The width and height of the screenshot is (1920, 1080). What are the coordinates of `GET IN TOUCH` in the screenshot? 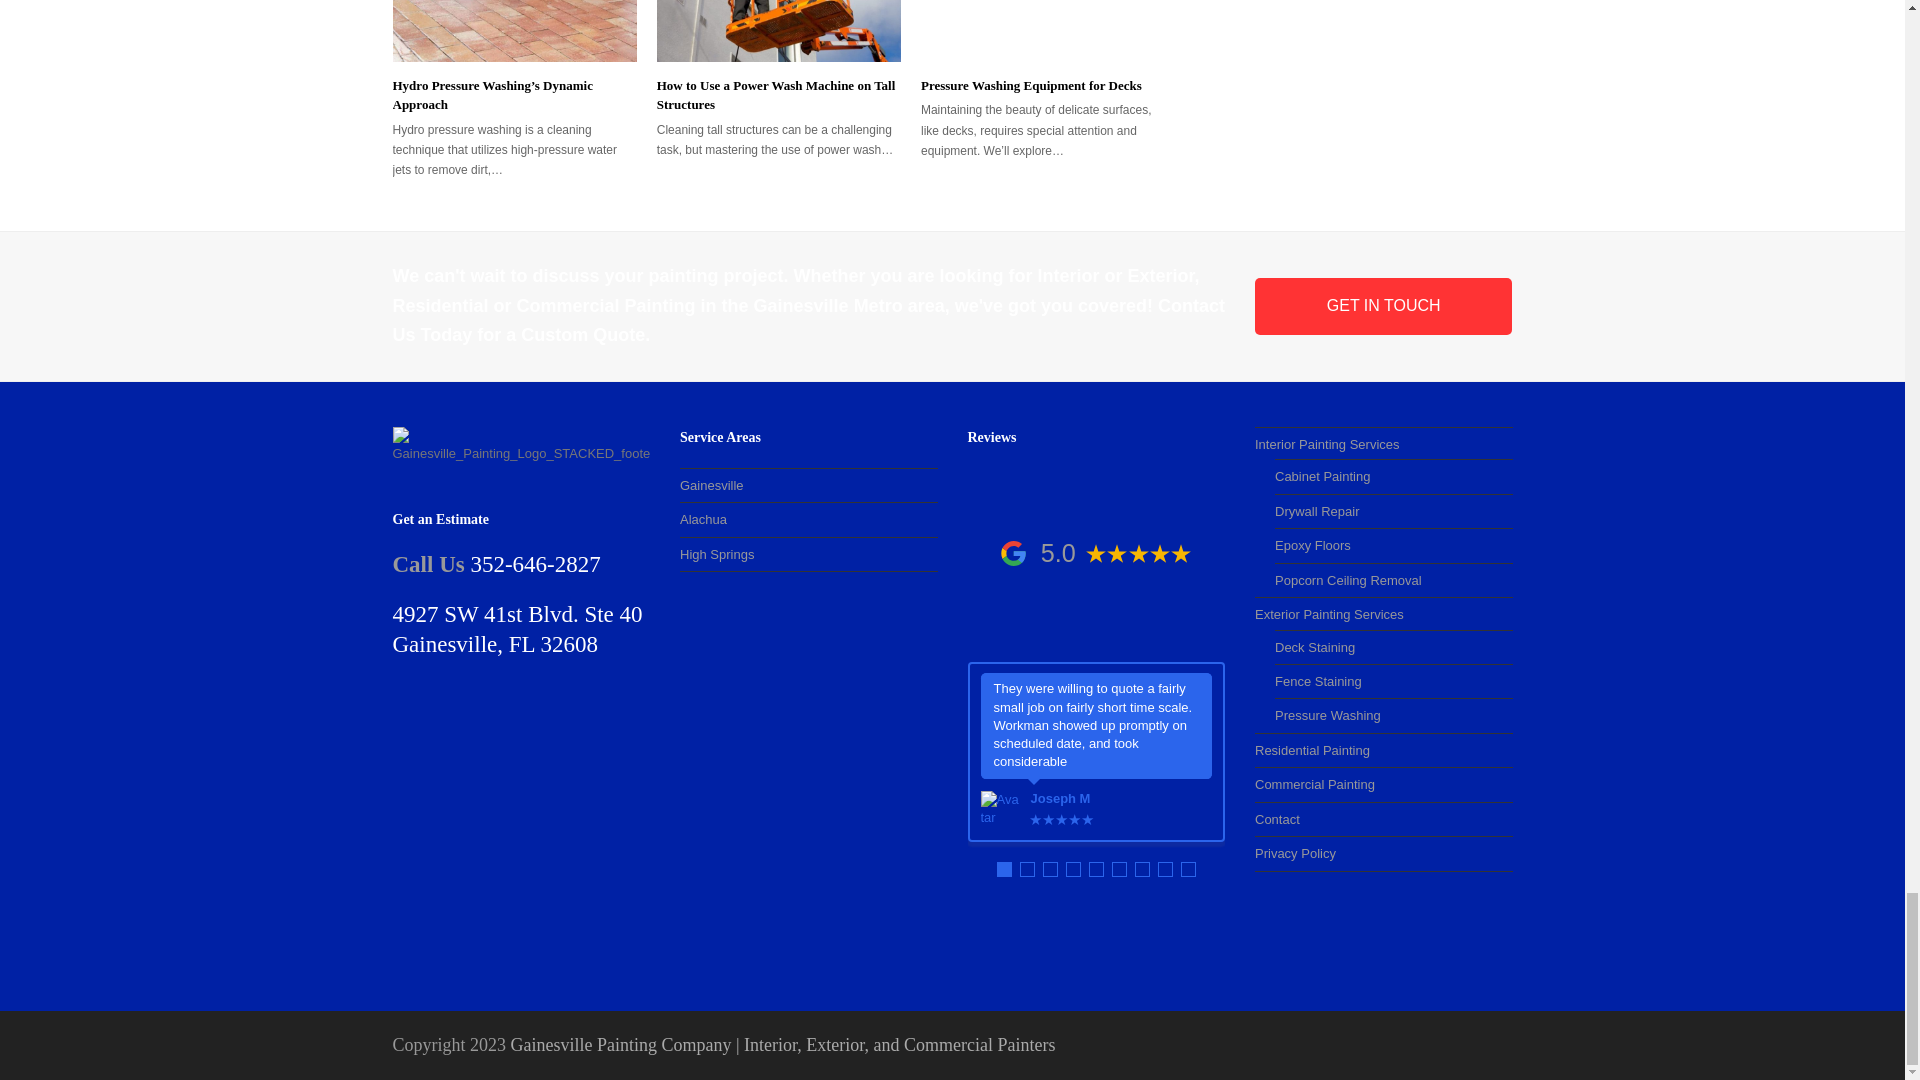 It's located at (1384, 305).